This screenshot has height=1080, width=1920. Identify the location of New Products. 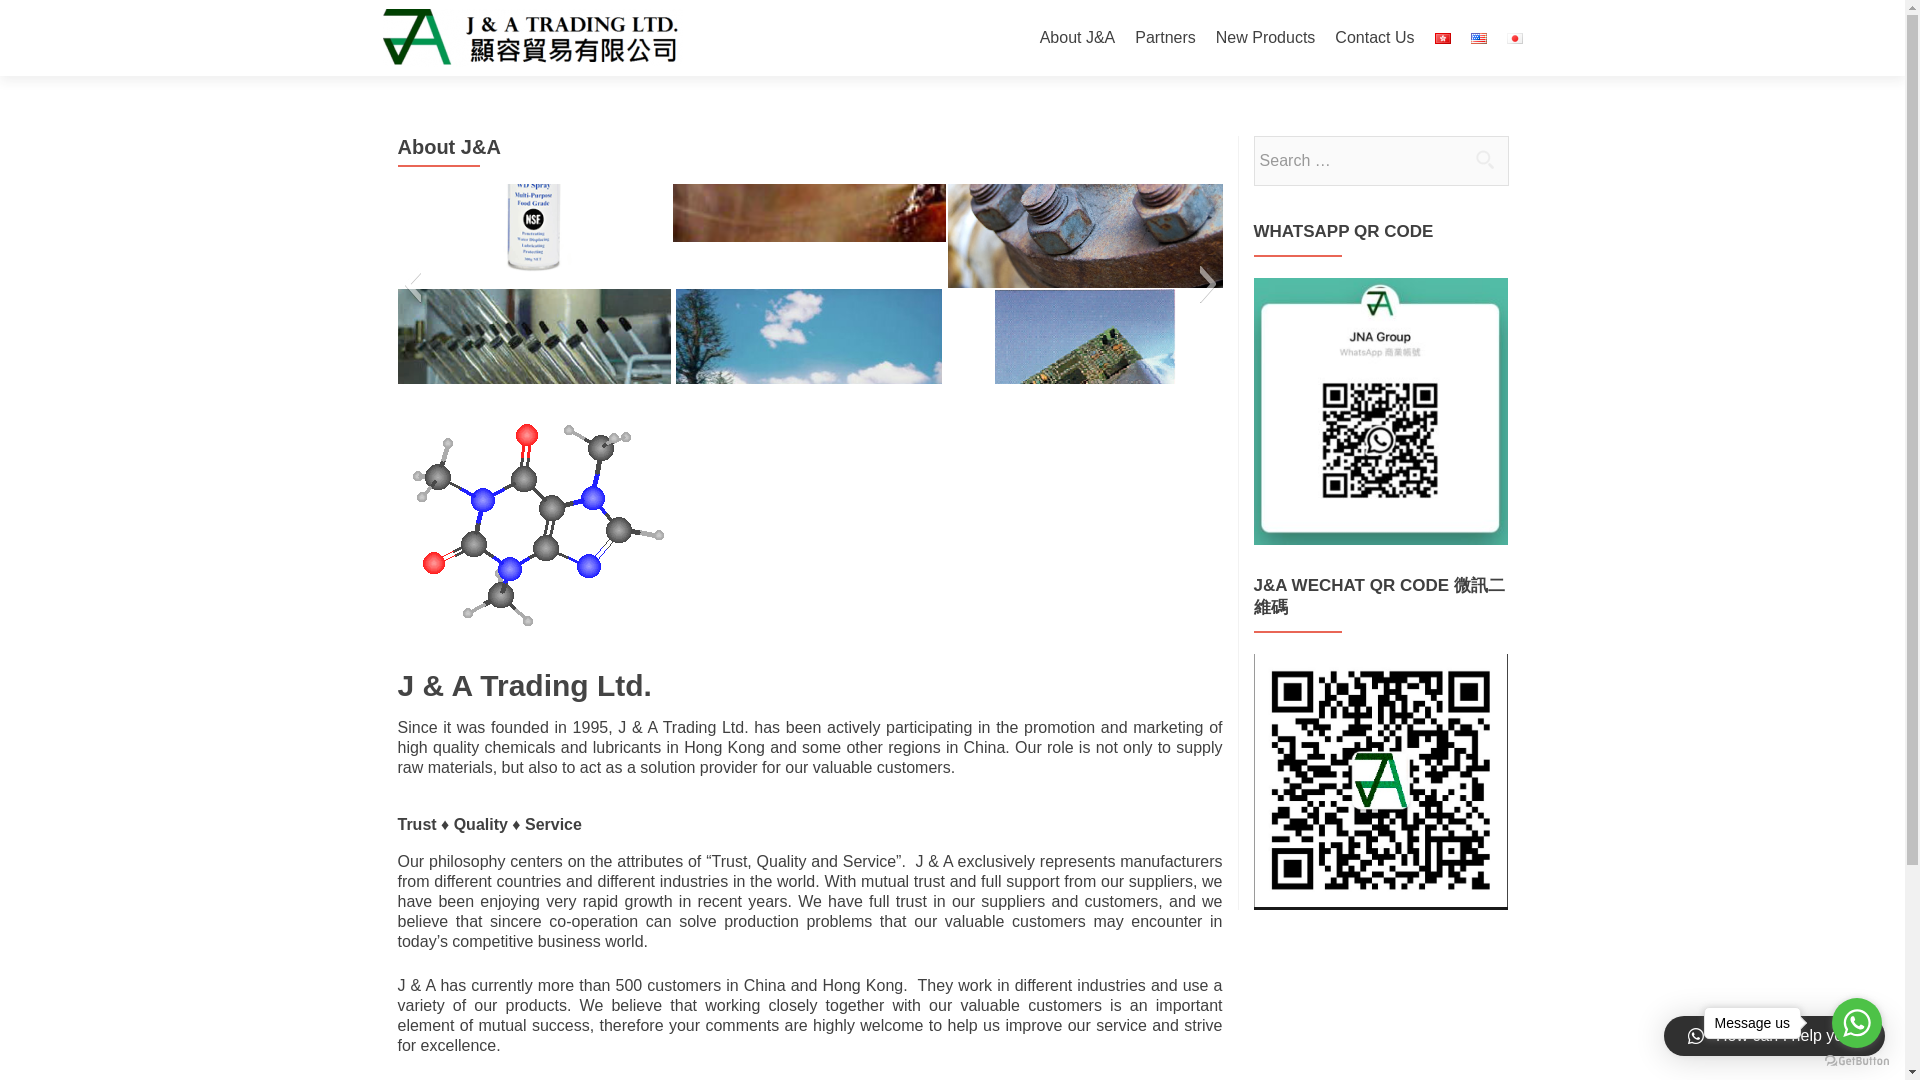
(1265, 38).